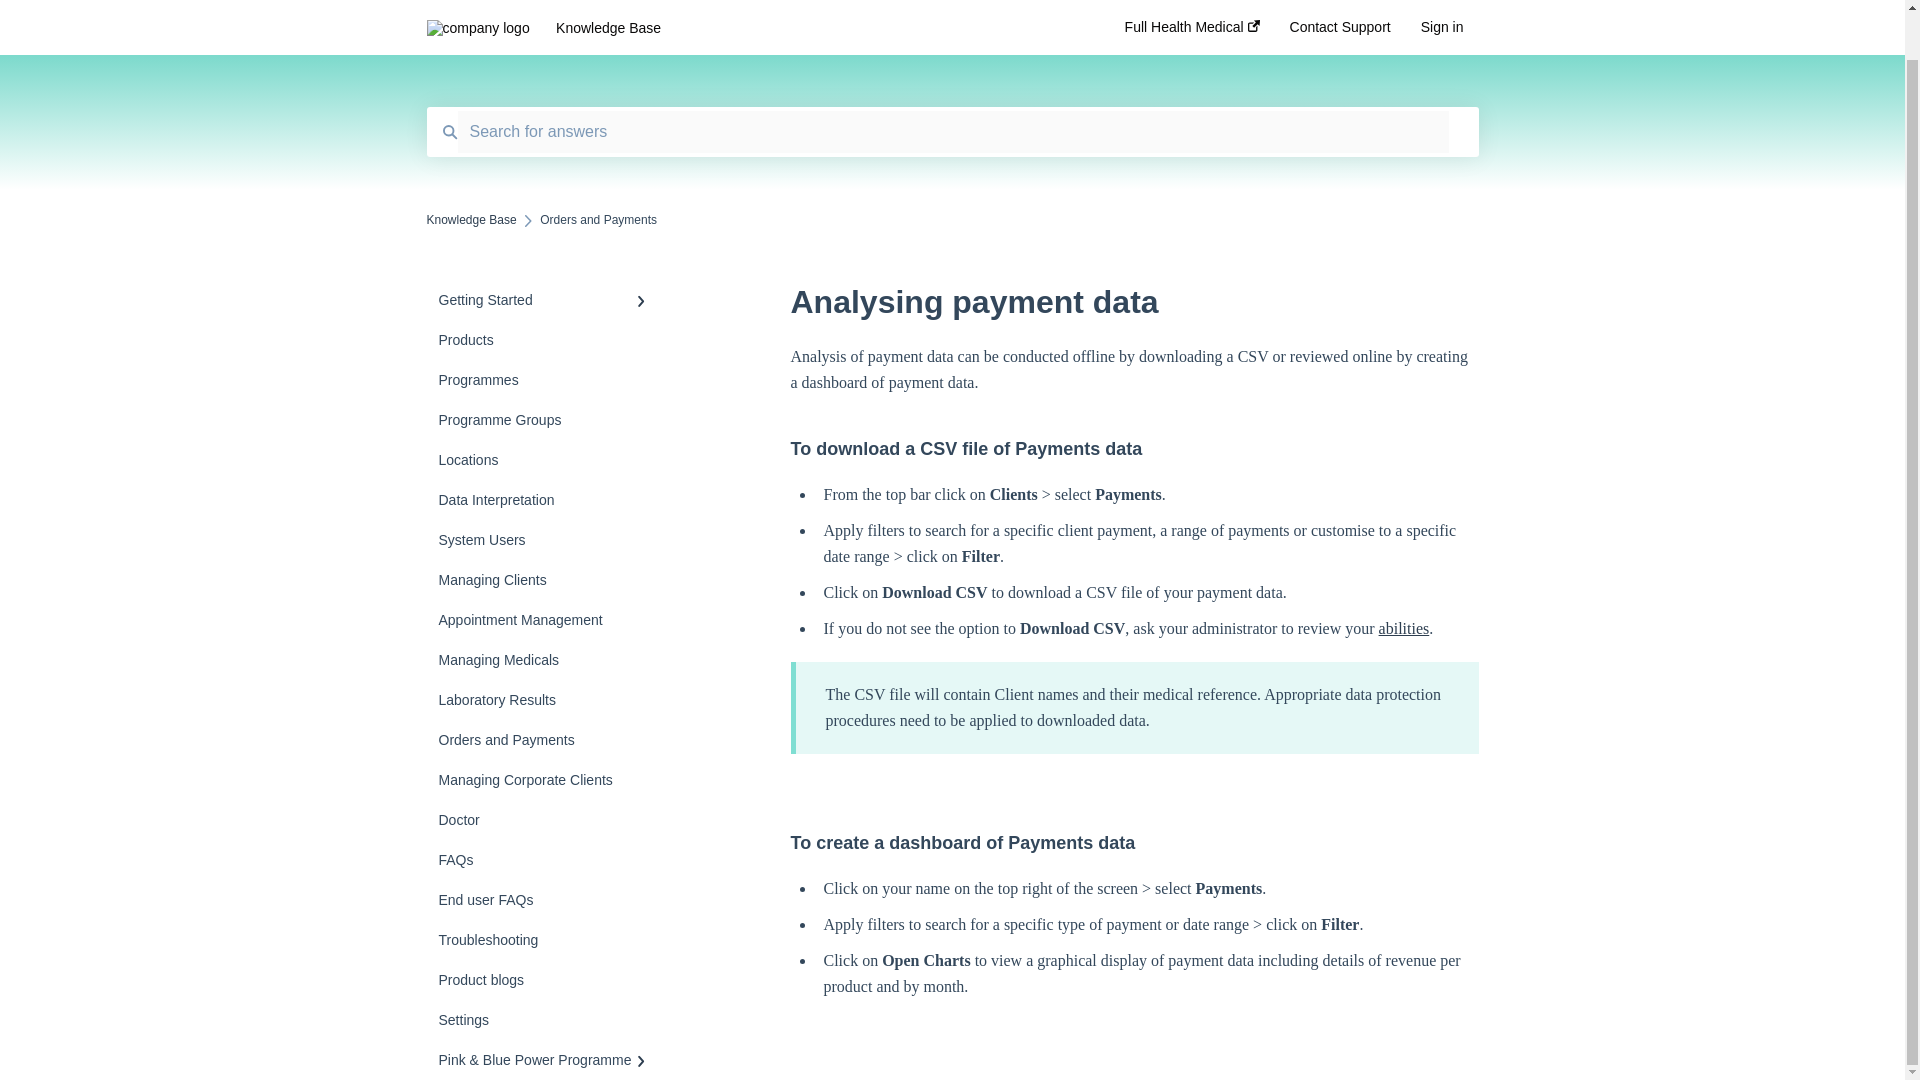 This screenshot has width=1920, height=1080. Describe the element at coordinates (1442, 10) in the screenshot. I see `Sign in` at that location.